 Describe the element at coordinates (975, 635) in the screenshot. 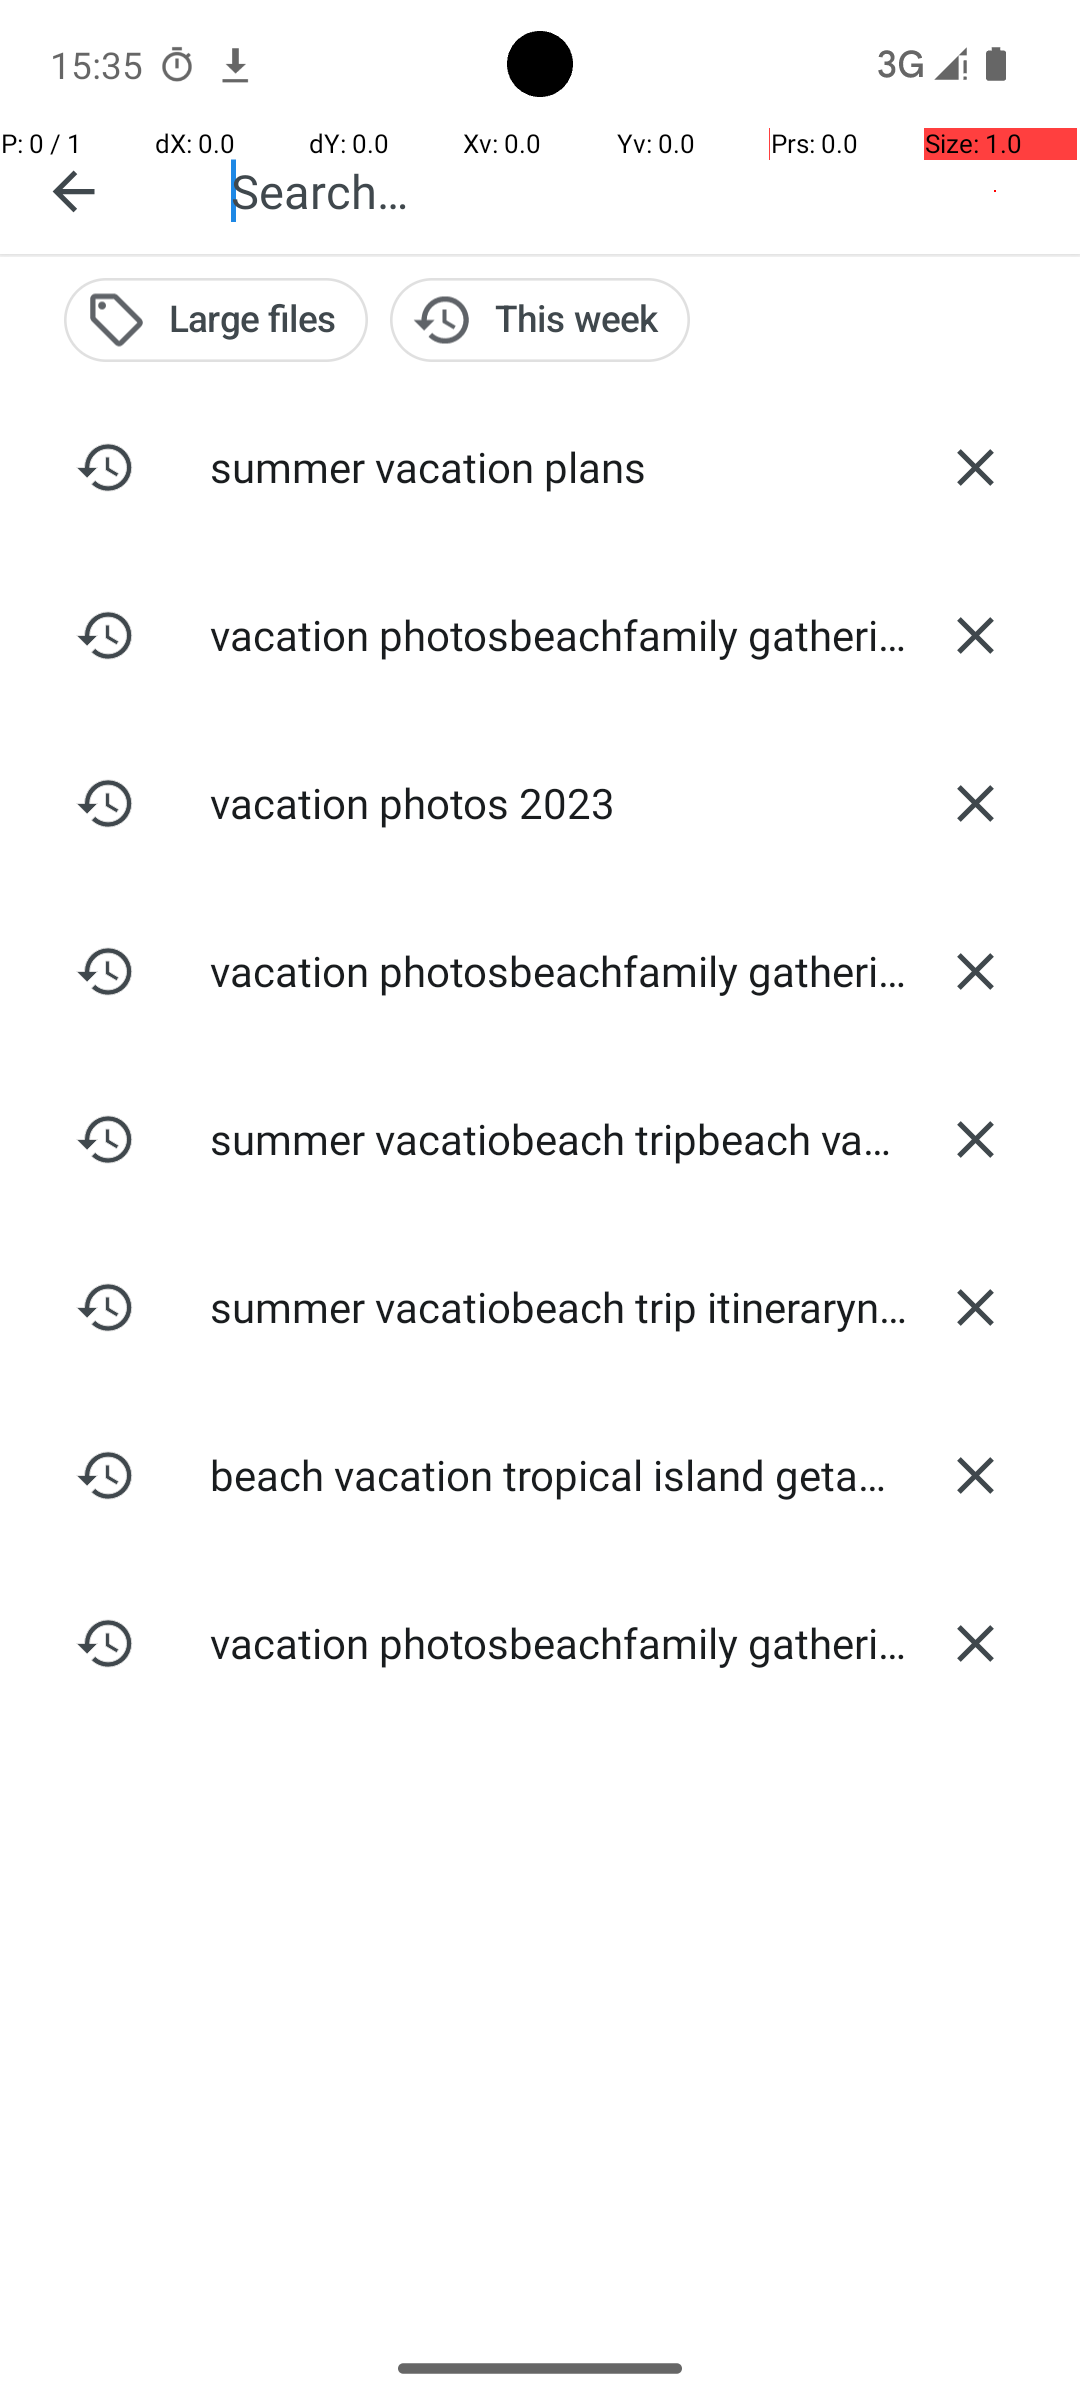

I see `Delete search history vacation photosbeachfamily gatheringfamily vacation 2023 beachfamily vacation 2023 itinerary trip memories summer 2023 trip memories 2023` at that location.